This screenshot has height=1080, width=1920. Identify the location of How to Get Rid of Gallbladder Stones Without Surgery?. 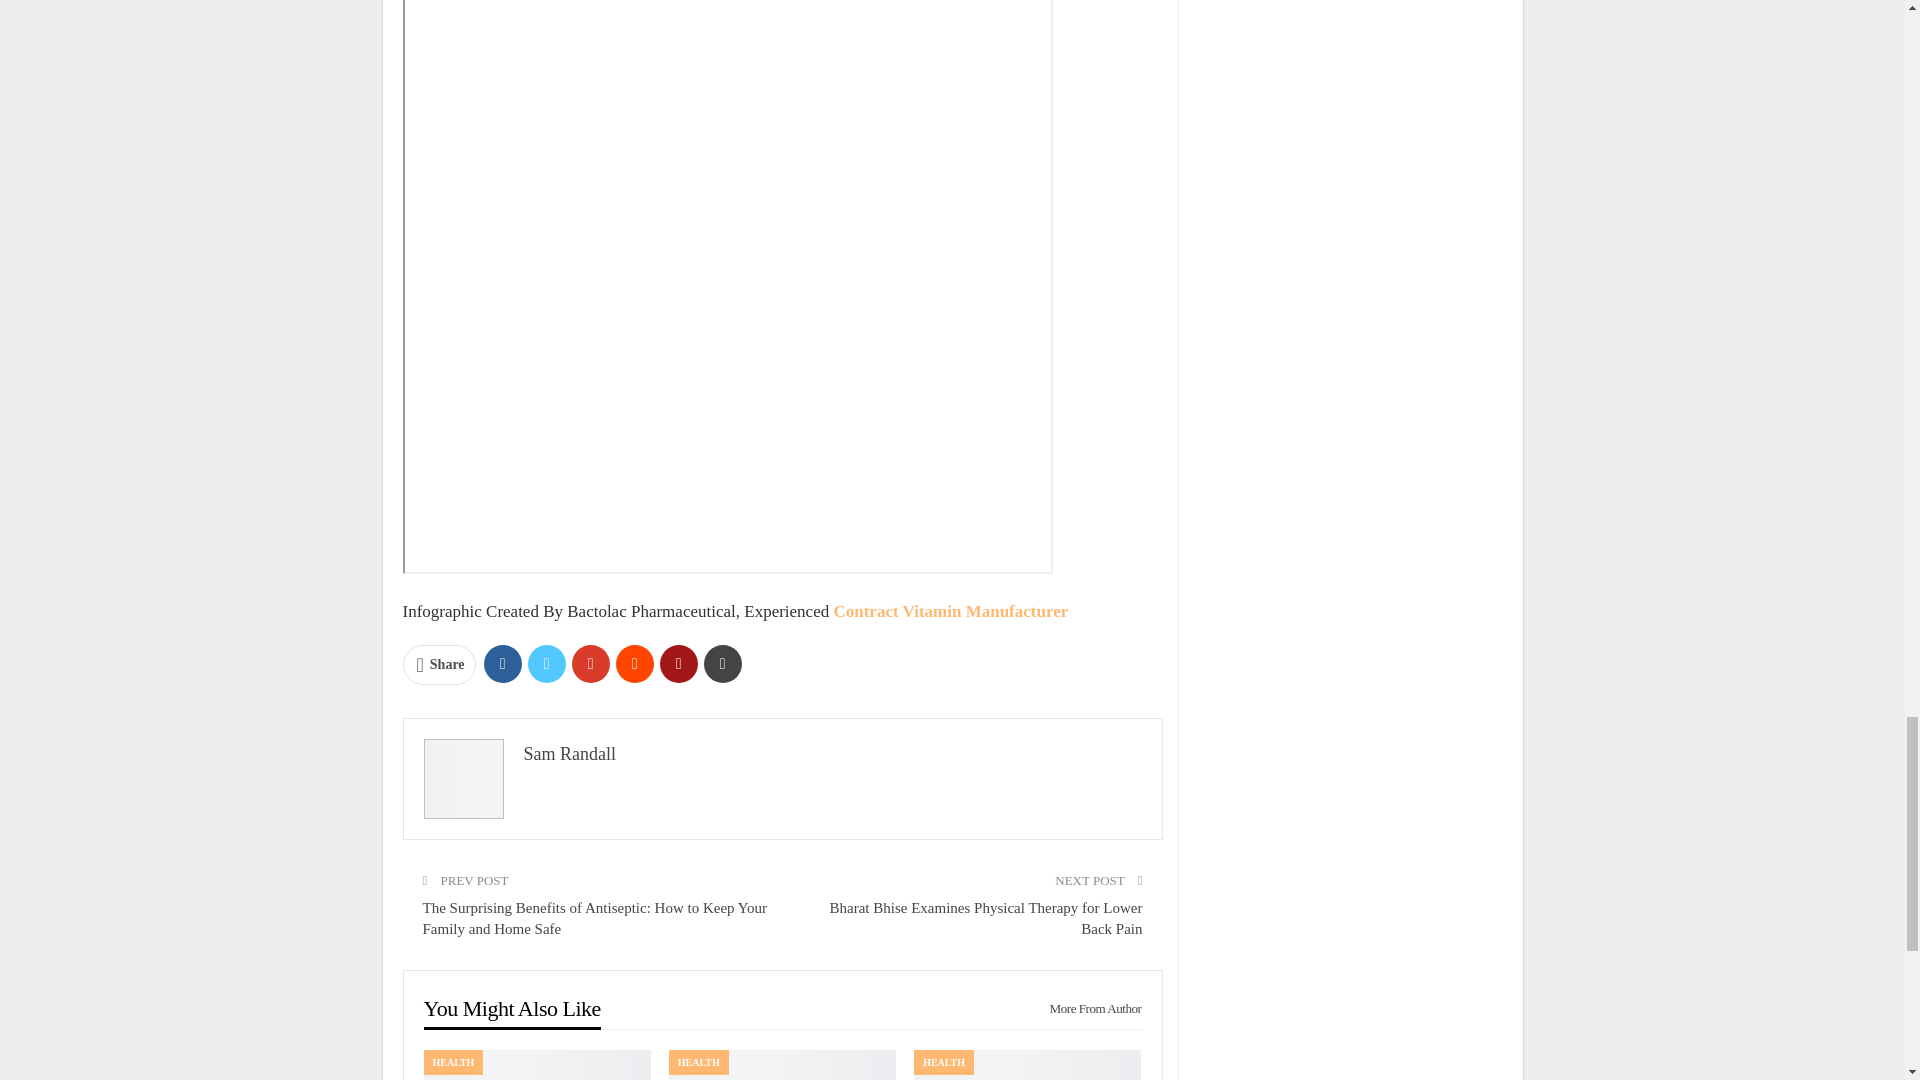
(1026, 1064).